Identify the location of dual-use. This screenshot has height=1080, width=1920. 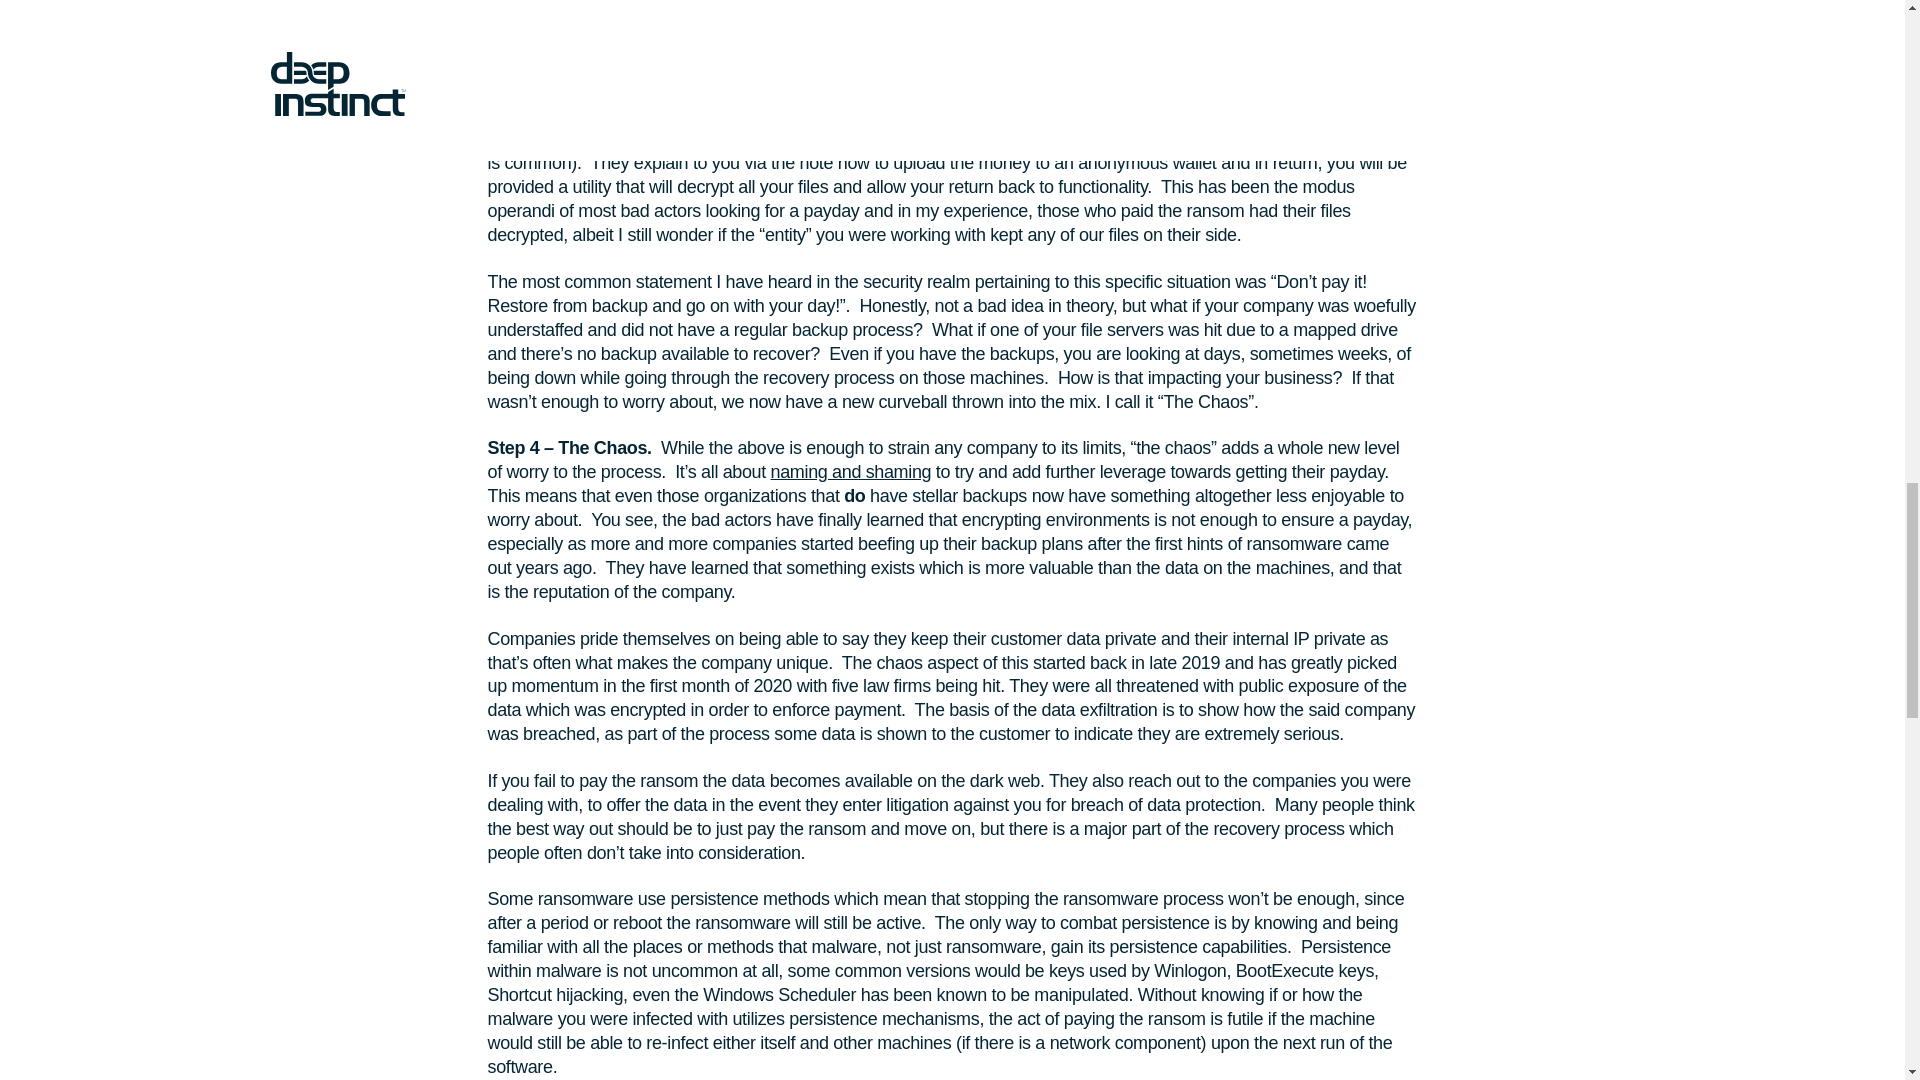
(818, 3).